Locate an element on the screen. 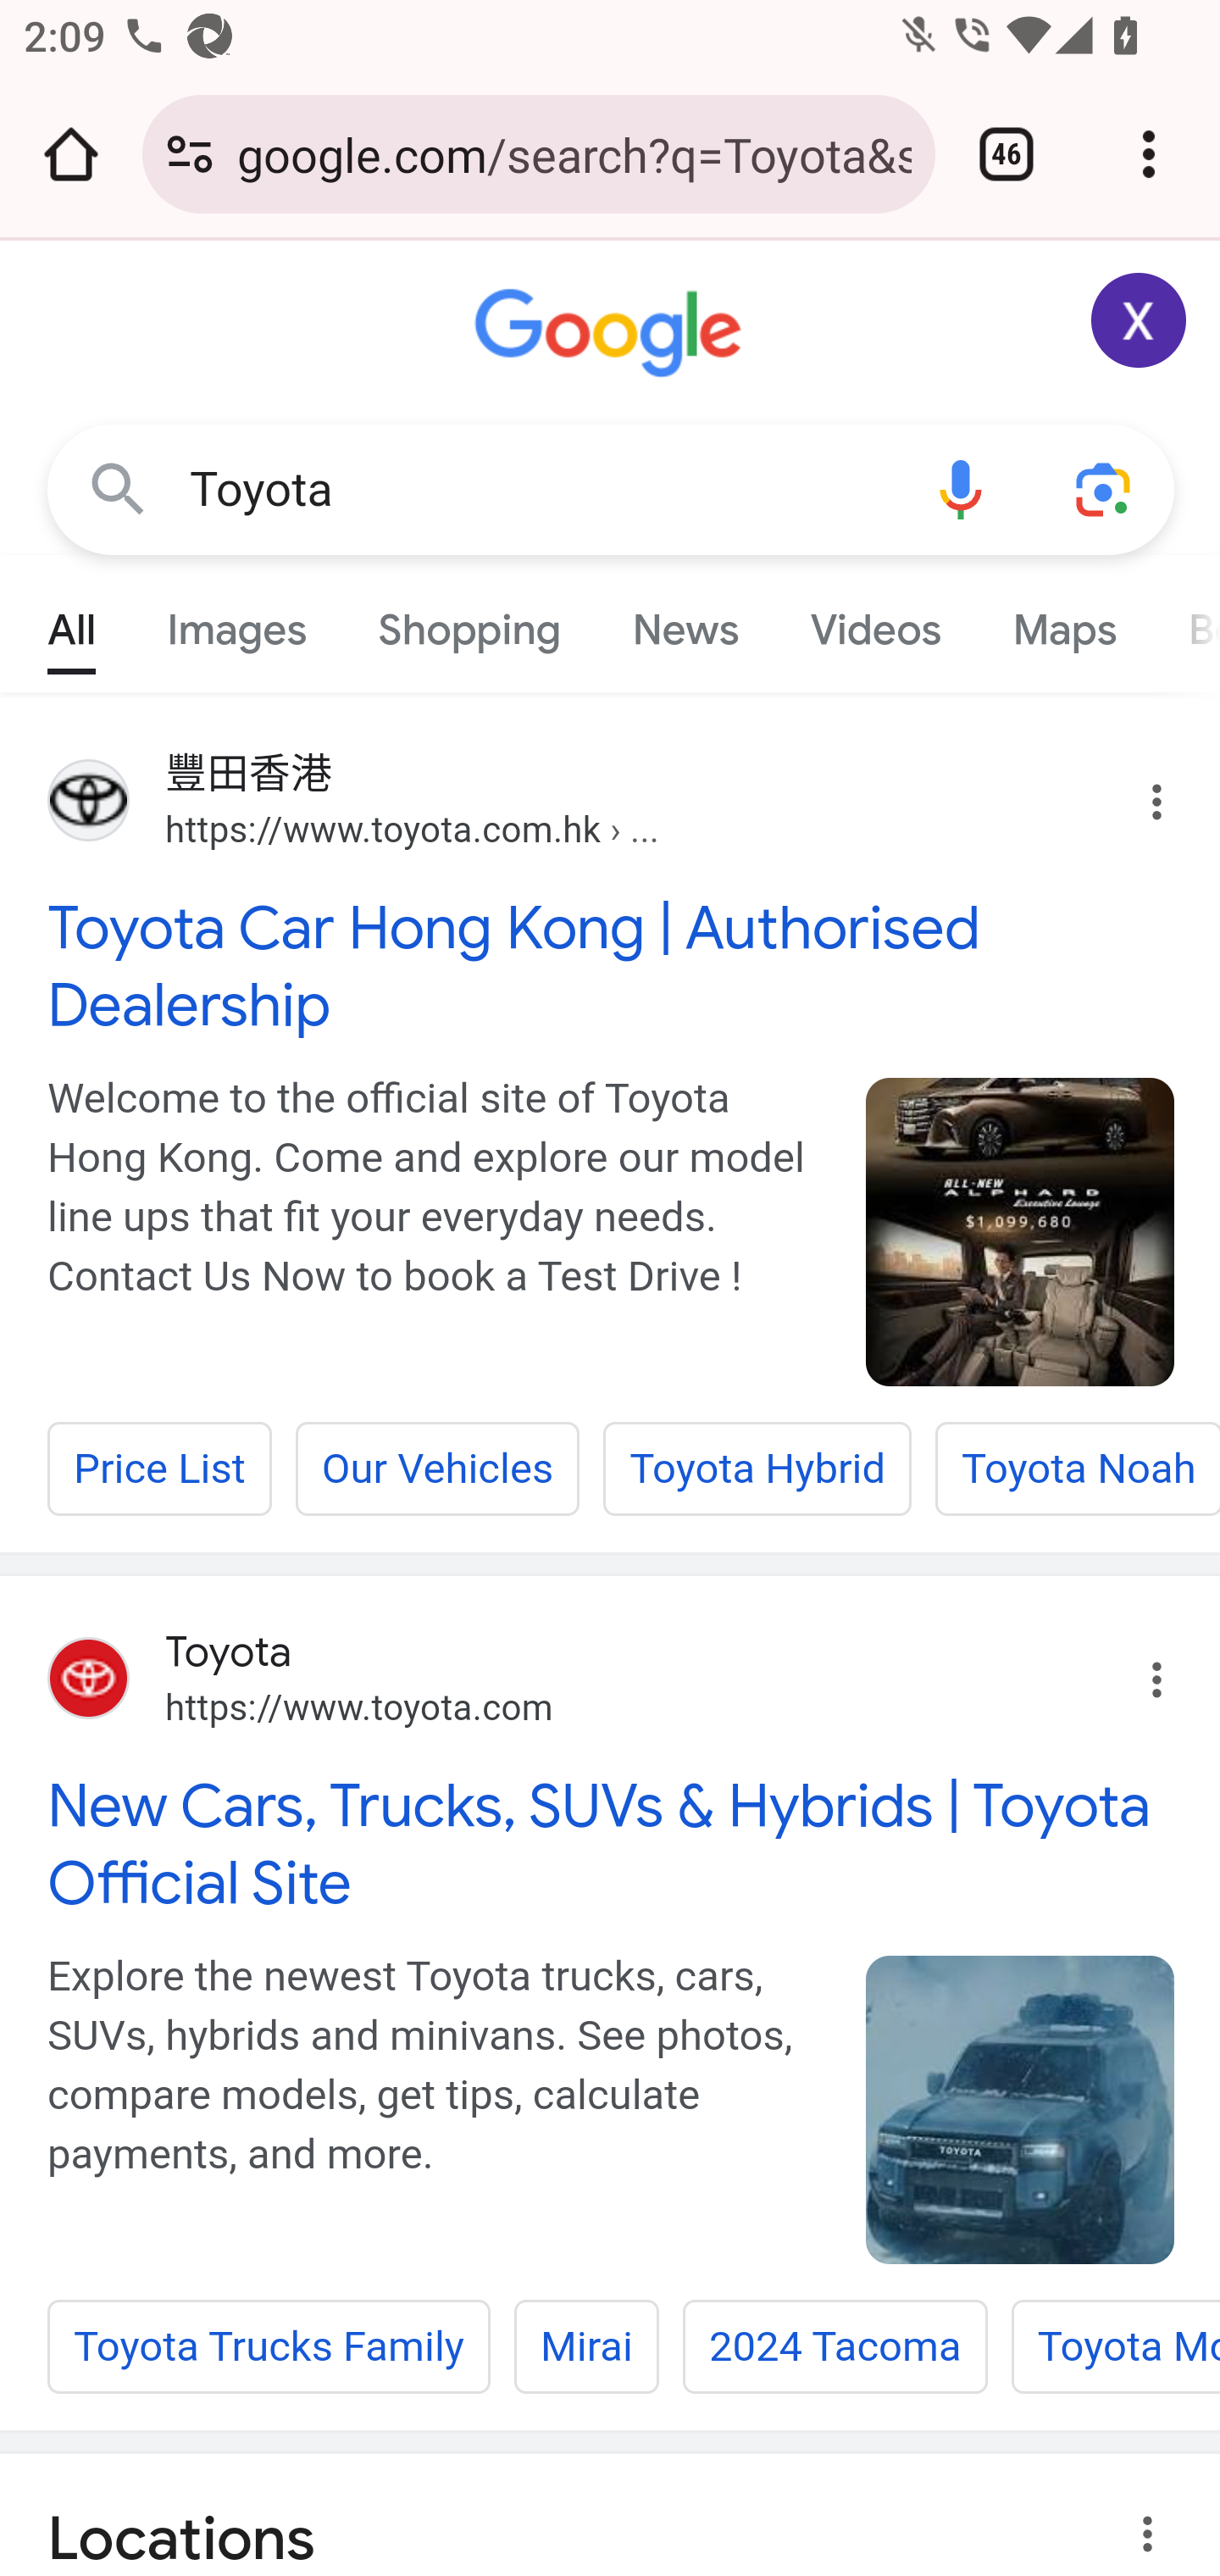  Google Account: Xiaoran (zxrappiumtest@gmail.com) is located at coordinates (1140, 320).